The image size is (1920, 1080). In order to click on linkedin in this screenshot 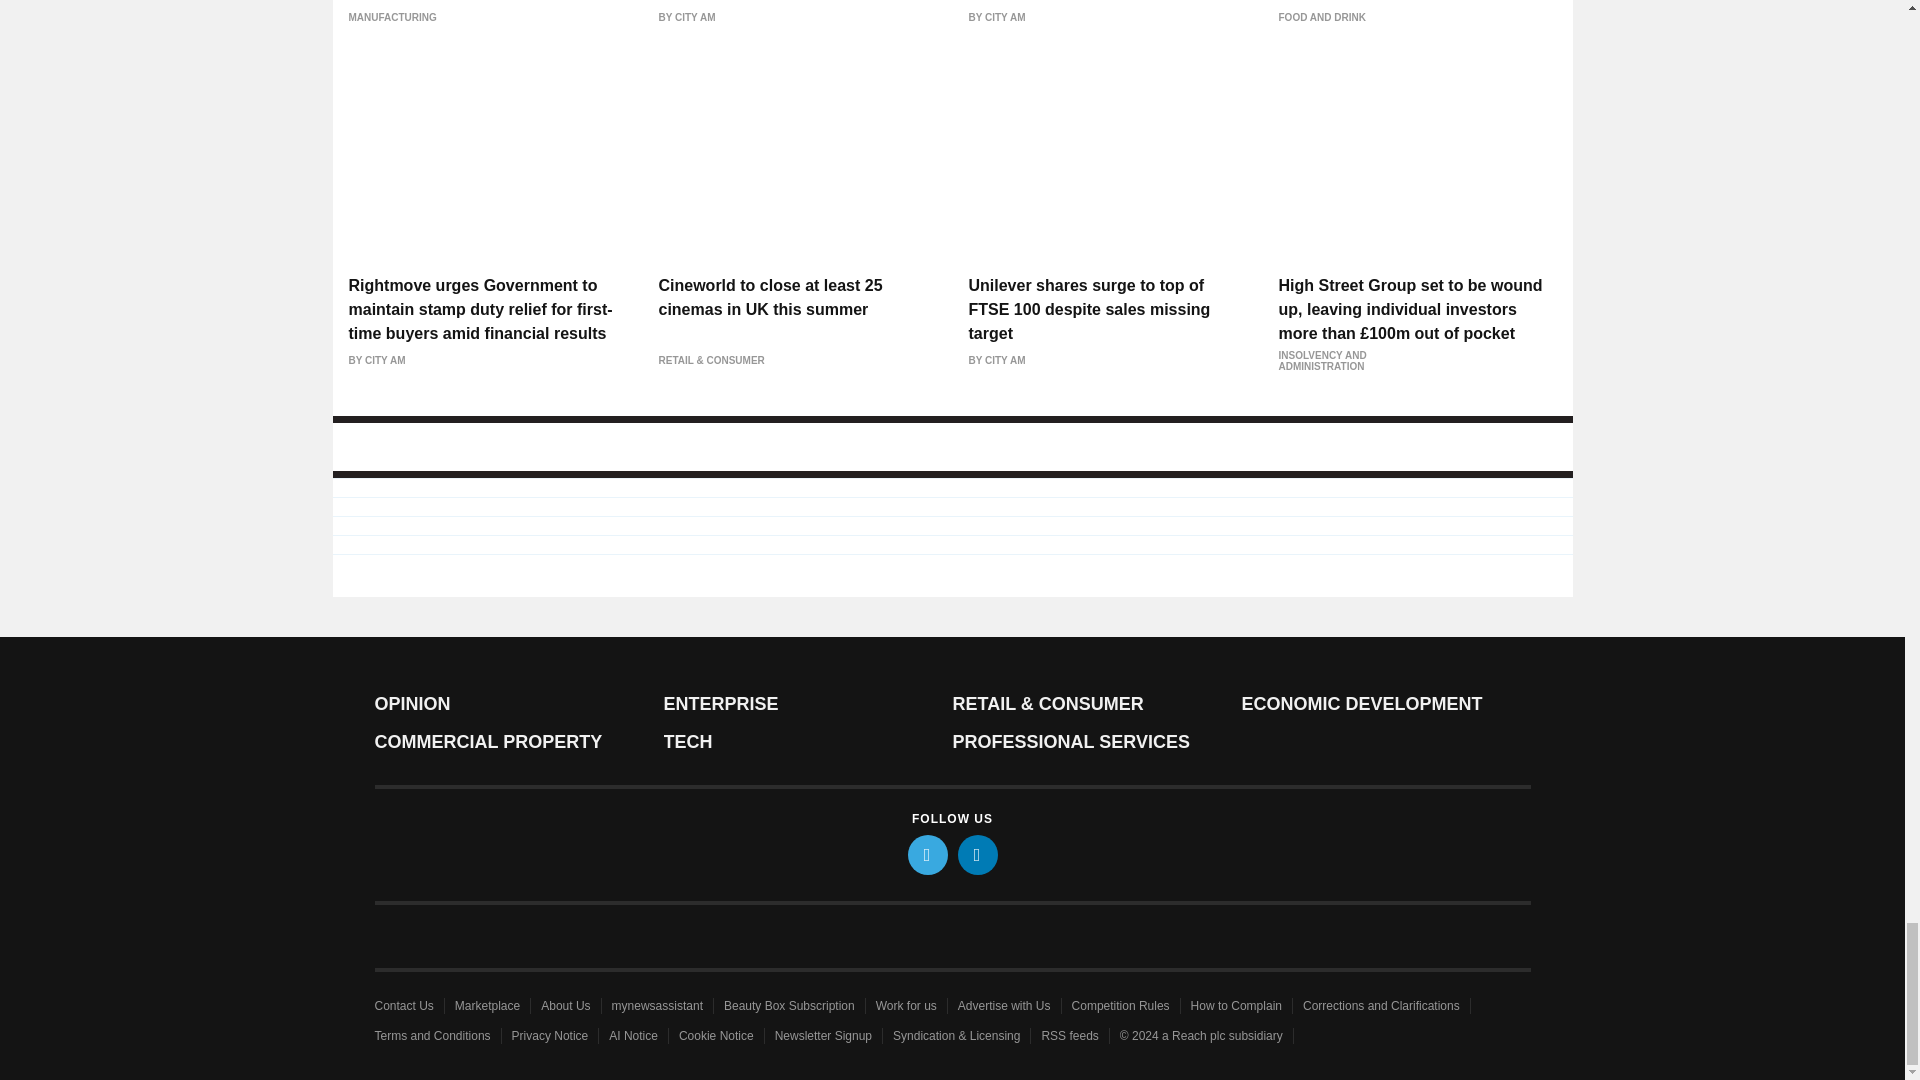, I will do `click(978, 854)`.